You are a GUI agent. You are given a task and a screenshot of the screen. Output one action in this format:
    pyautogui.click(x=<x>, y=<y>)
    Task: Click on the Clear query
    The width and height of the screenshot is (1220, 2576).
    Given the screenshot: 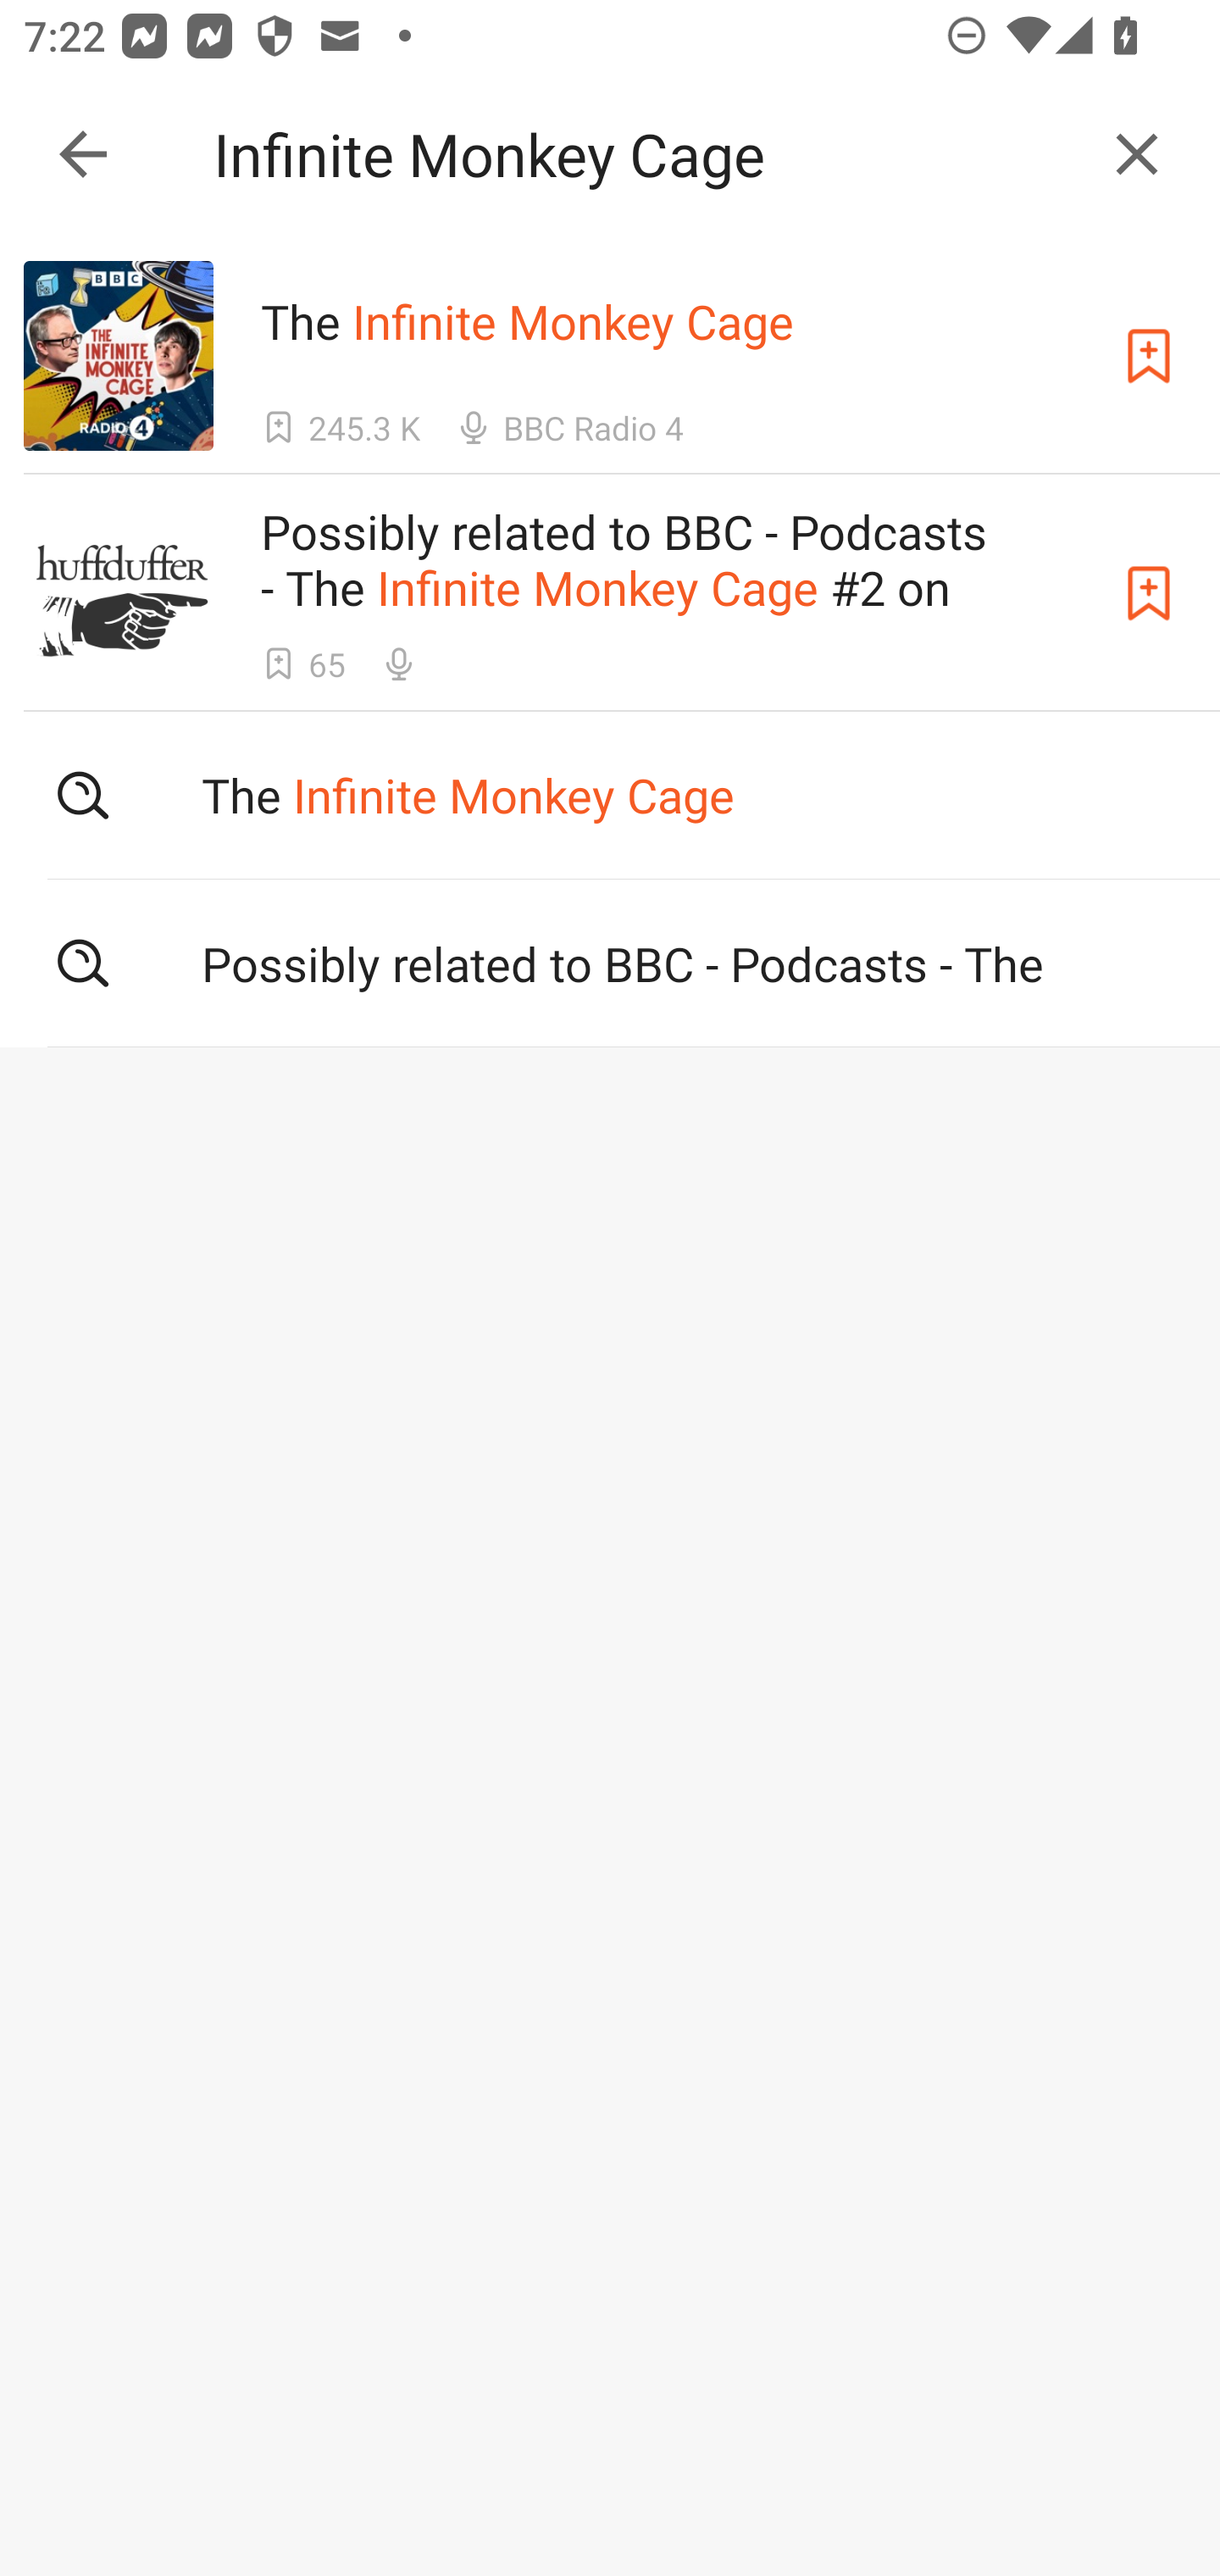 What is the action you would take?
    pyautogui.click(x=1137, y=154)
    